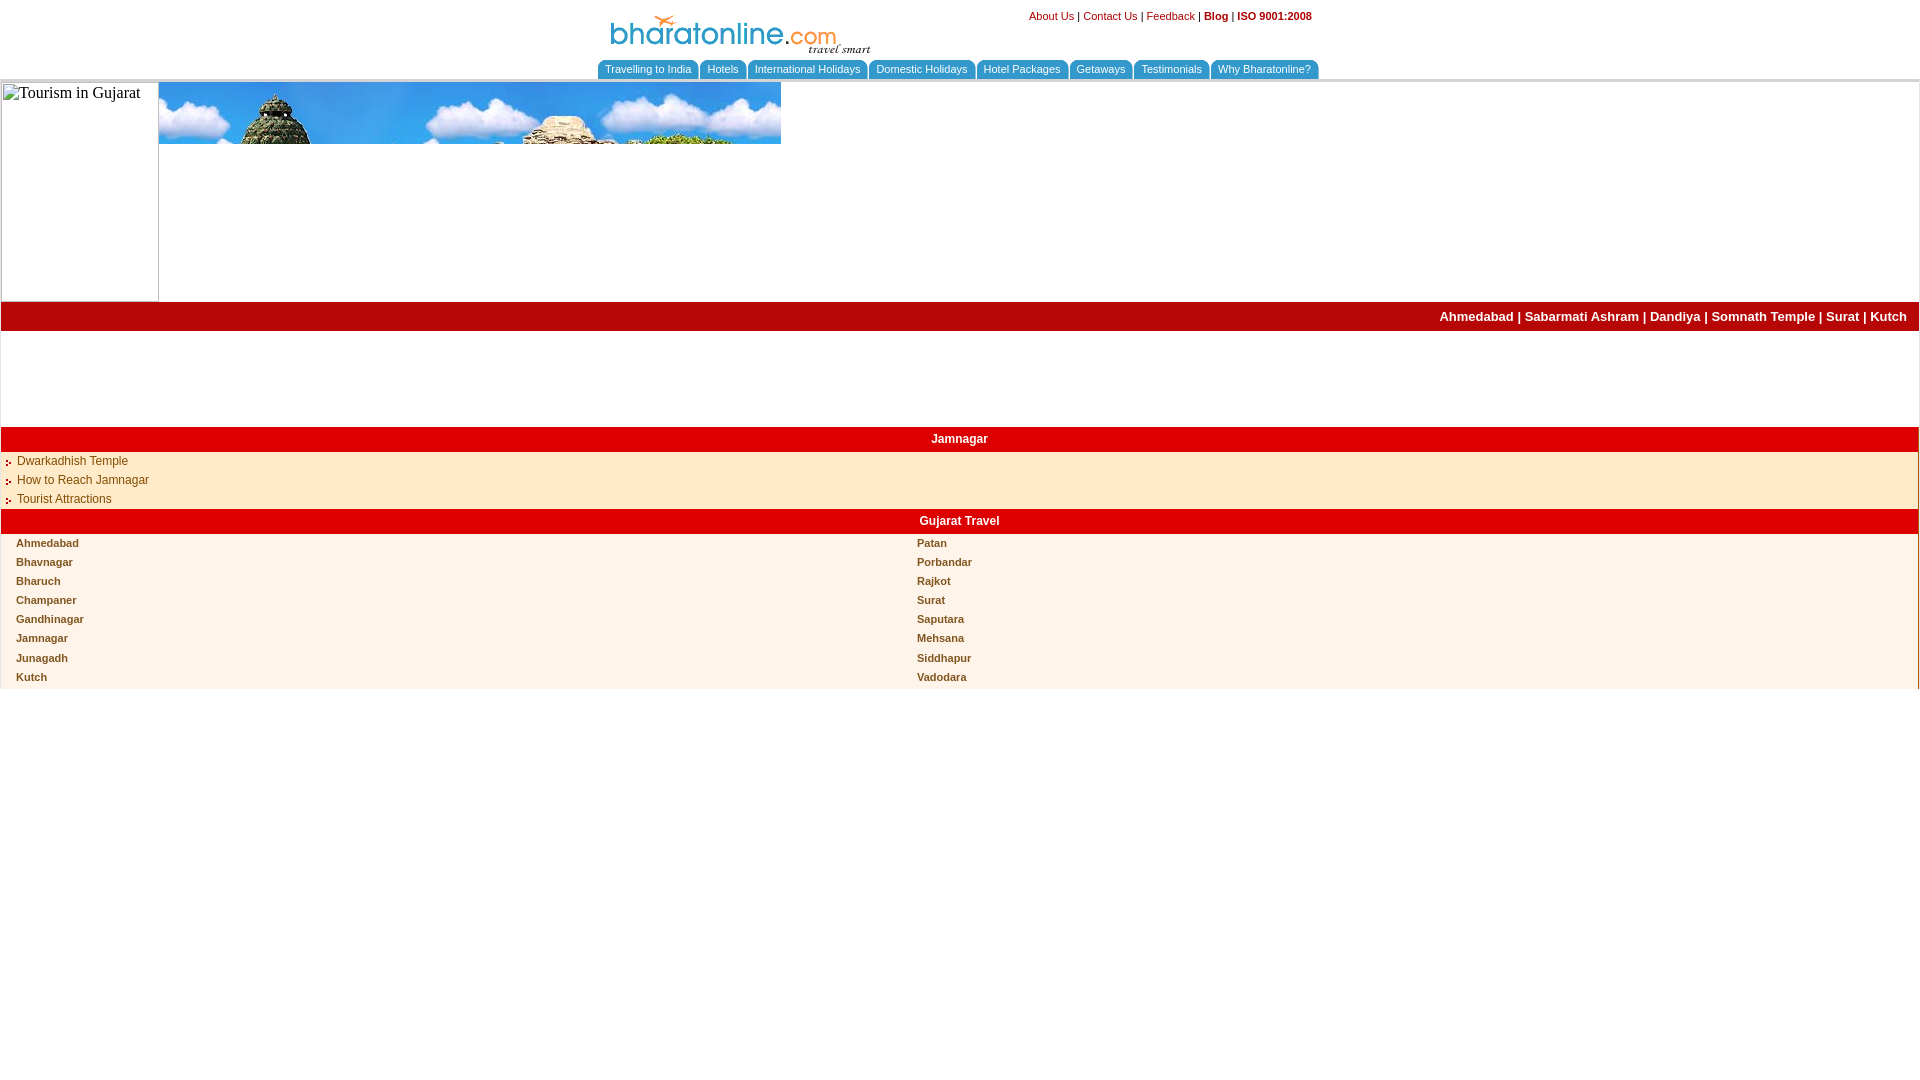 Image resolution: width=1920 pixels, height=1080 pixels. I want to click on Surat, so click(1842, 316).